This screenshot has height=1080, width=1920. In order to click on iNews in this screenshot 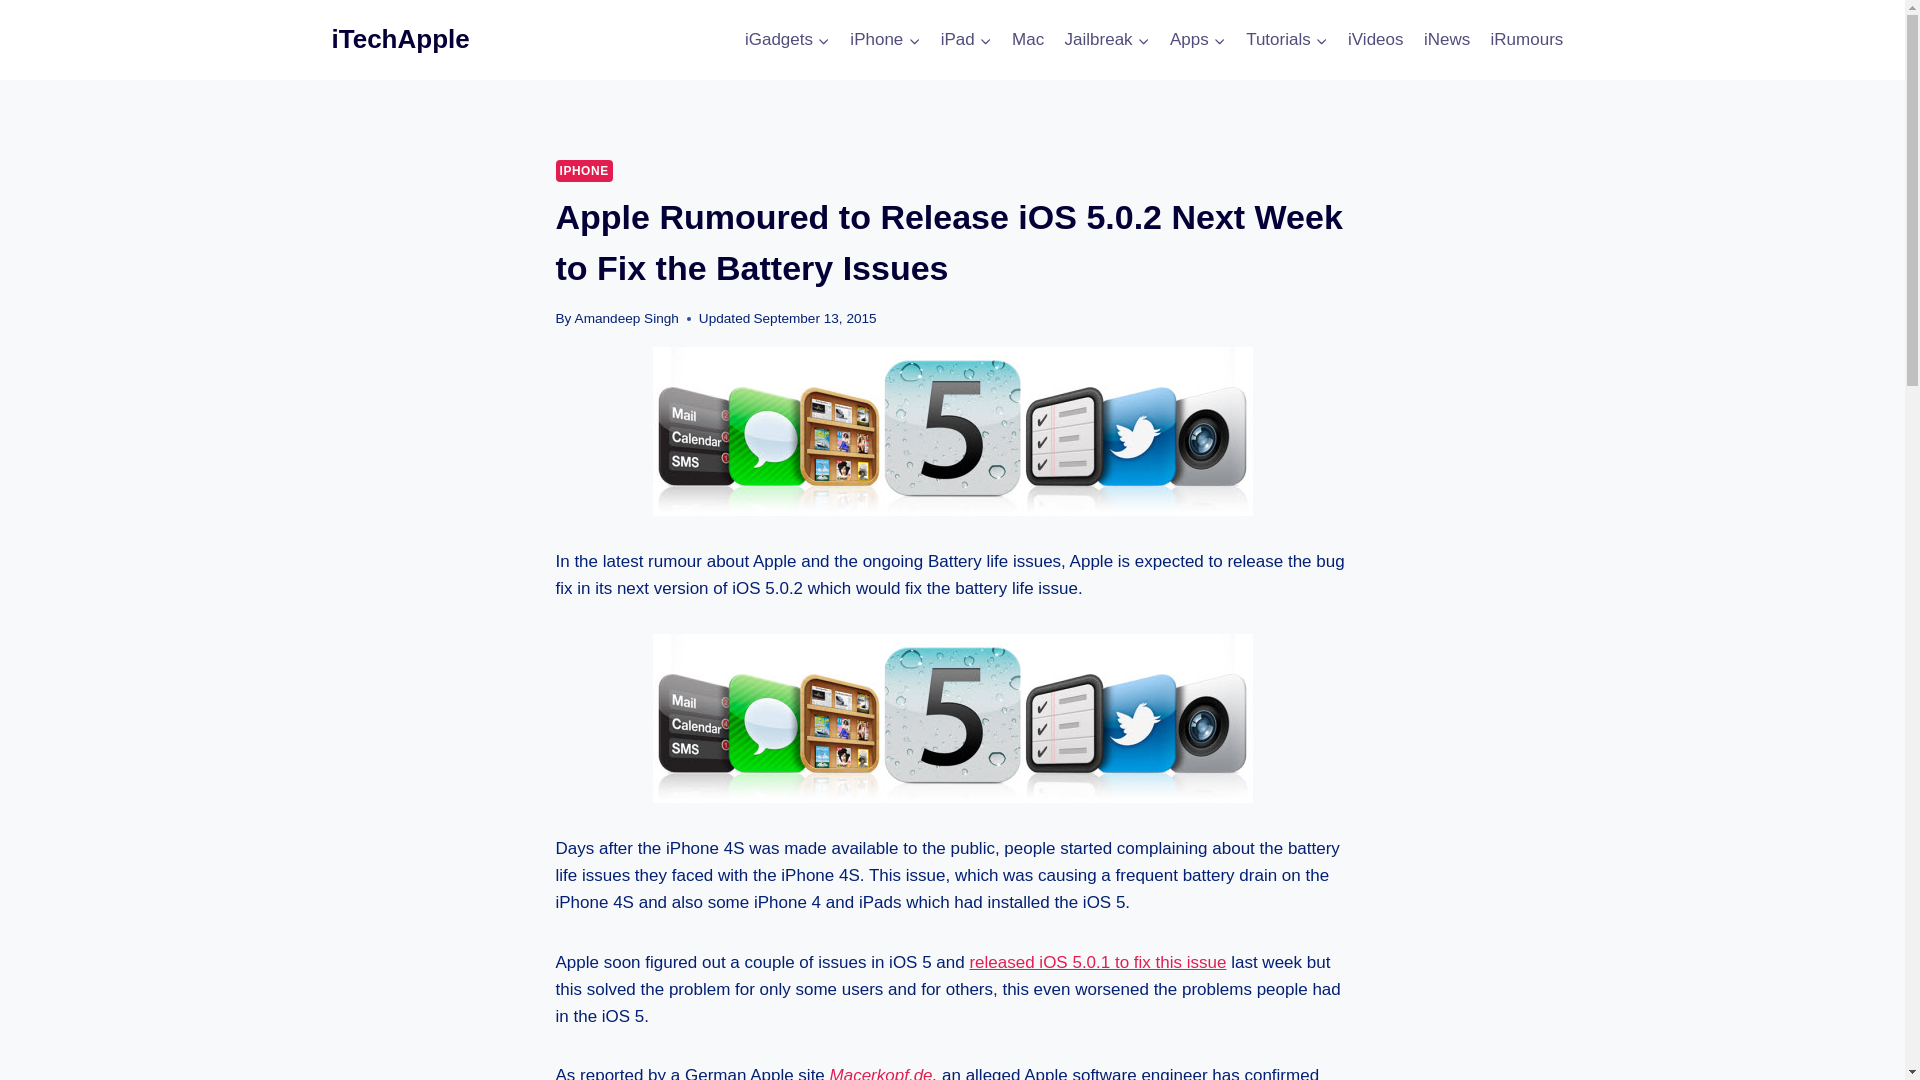, I will do `click(1446, 40)`.